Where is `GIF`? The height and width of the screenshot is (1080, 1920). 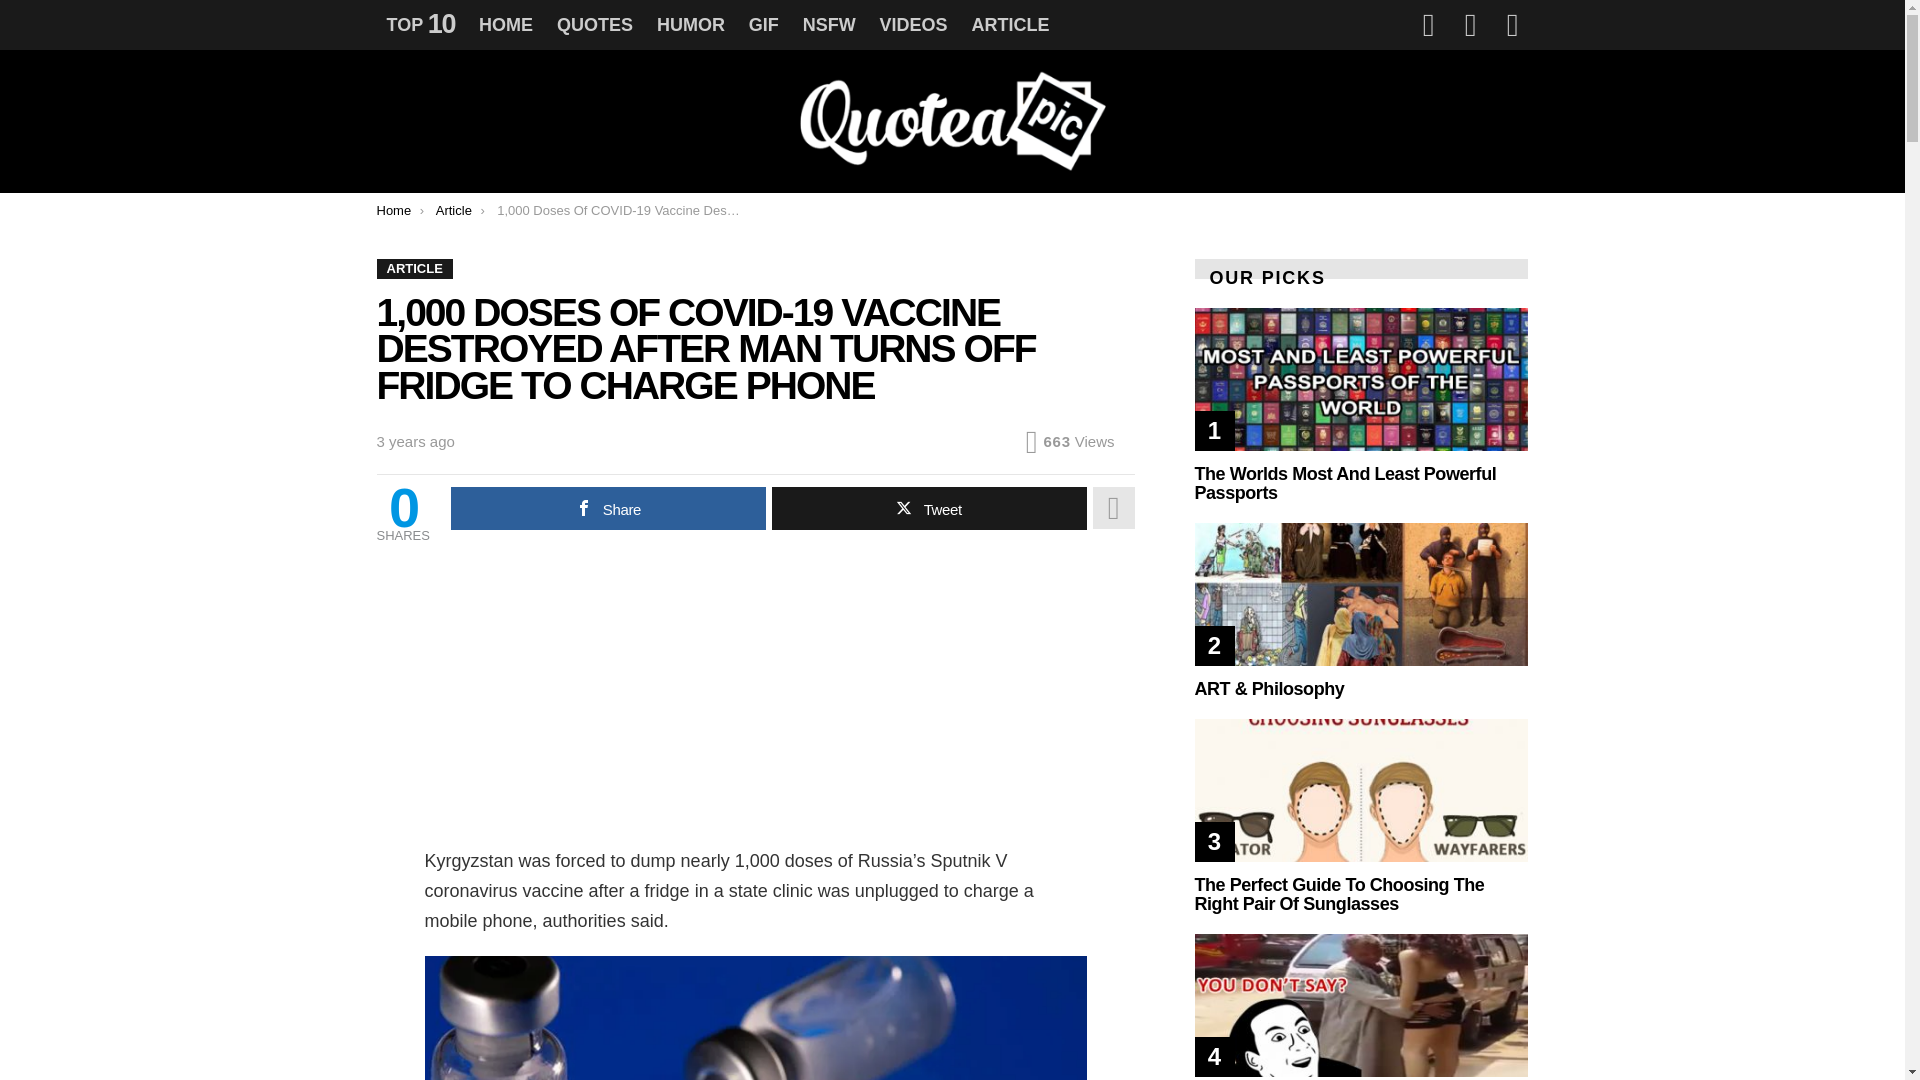 GIF is located at coordinates (764, 24).